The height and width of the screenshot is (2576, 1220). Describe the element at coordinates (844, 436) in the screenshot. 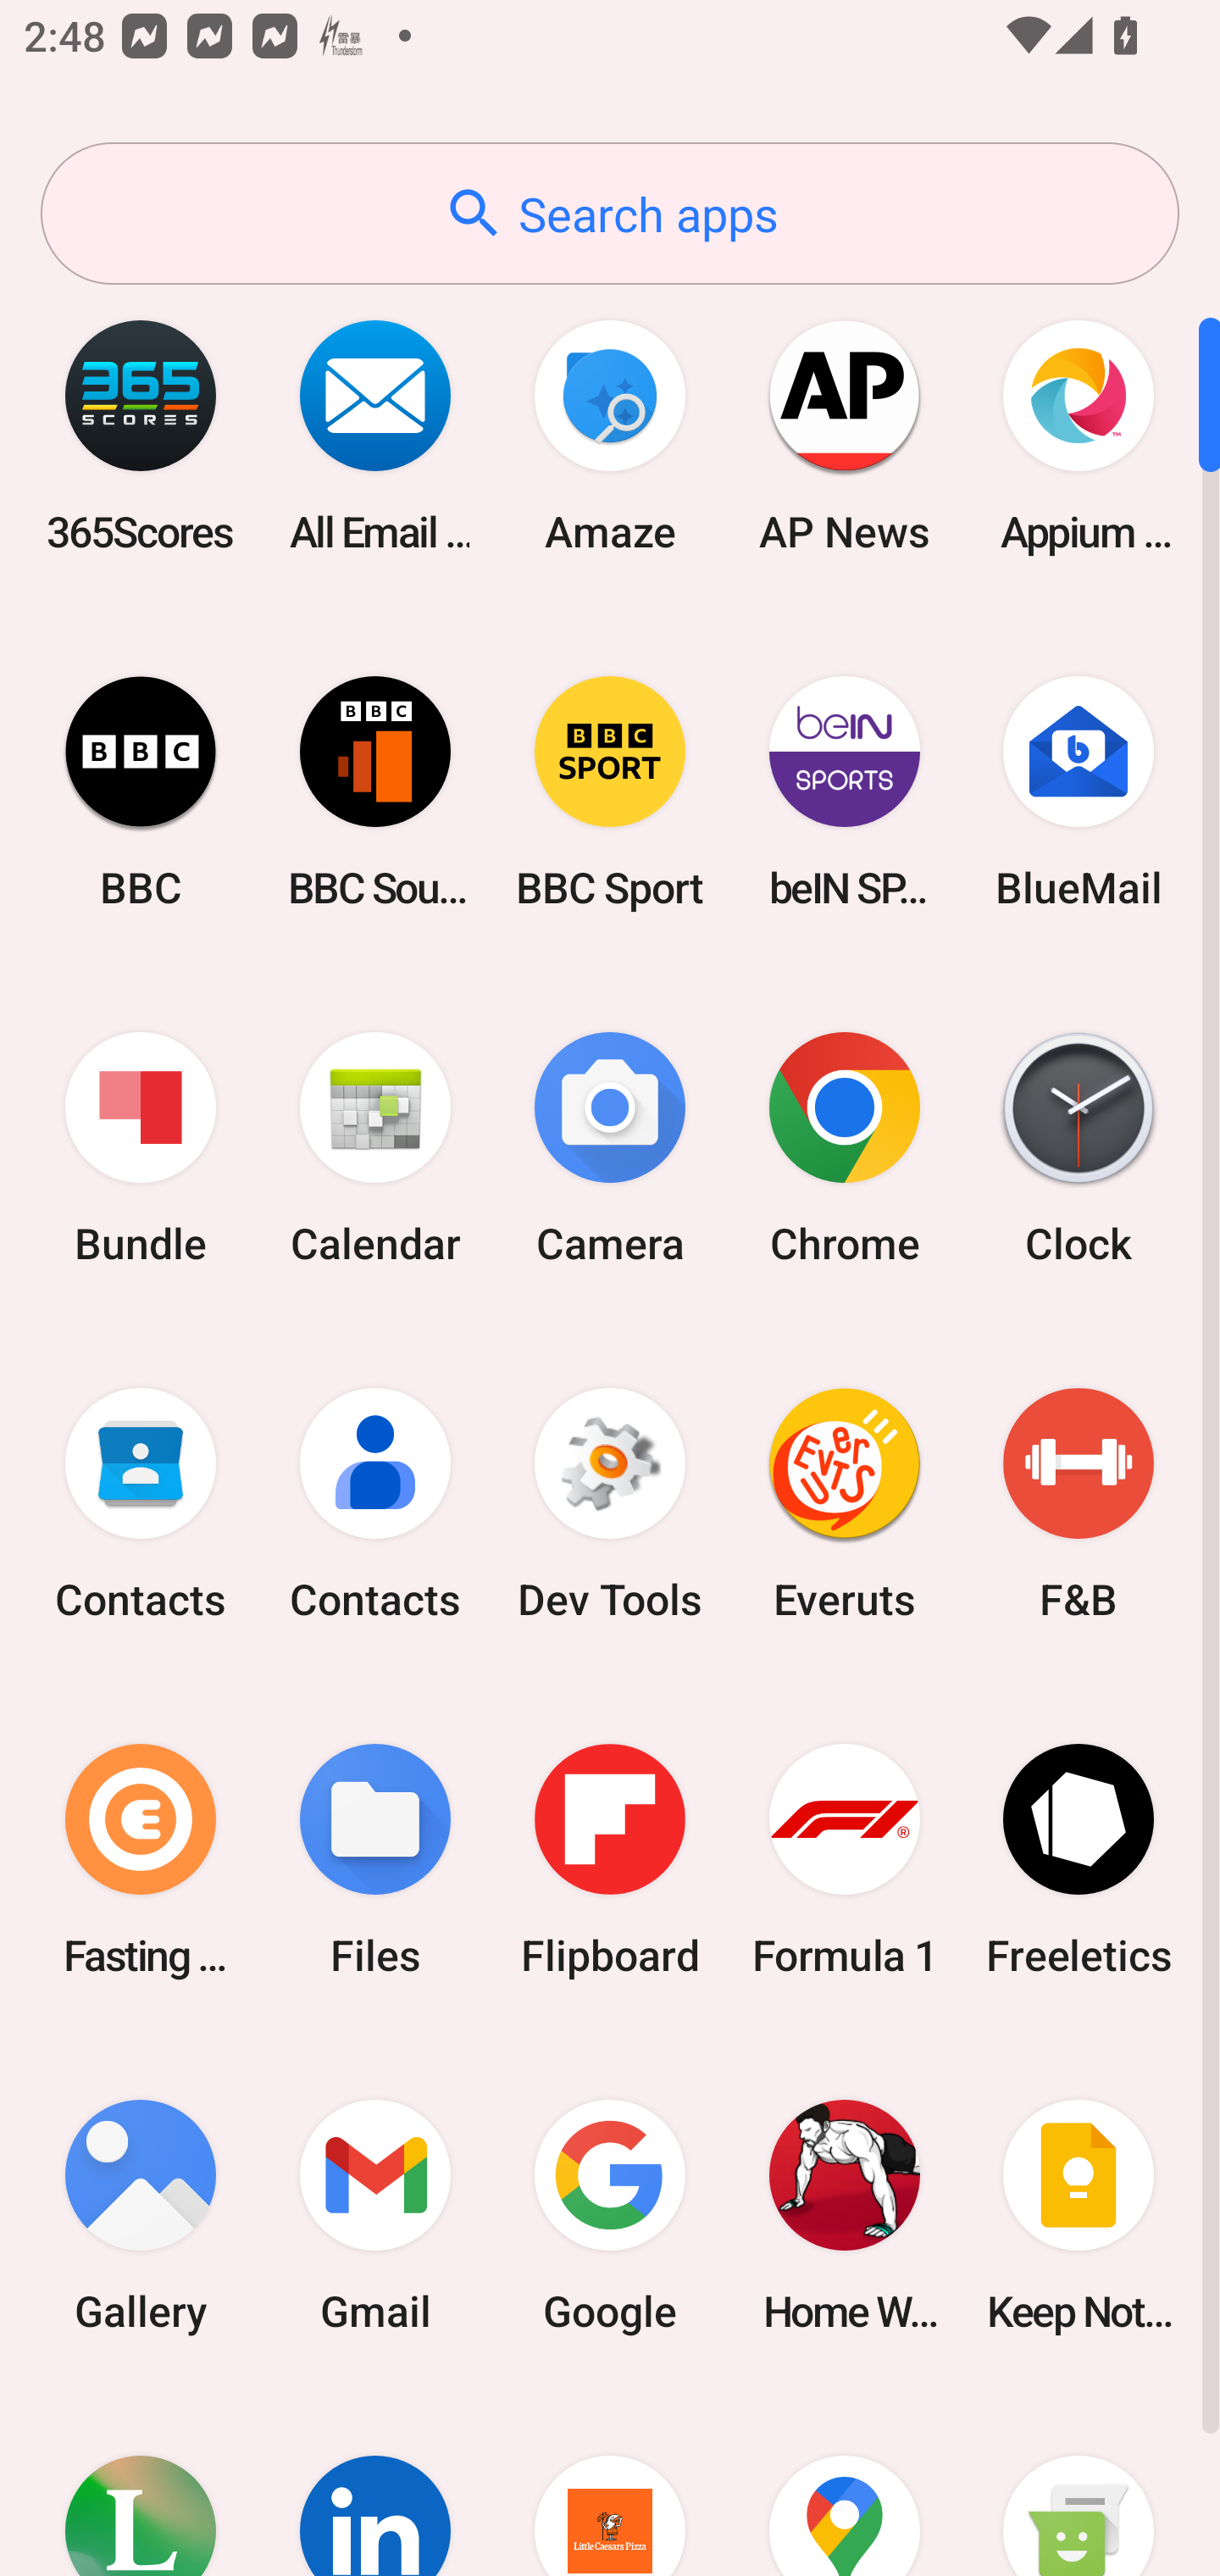

I see `AP News` at that location.